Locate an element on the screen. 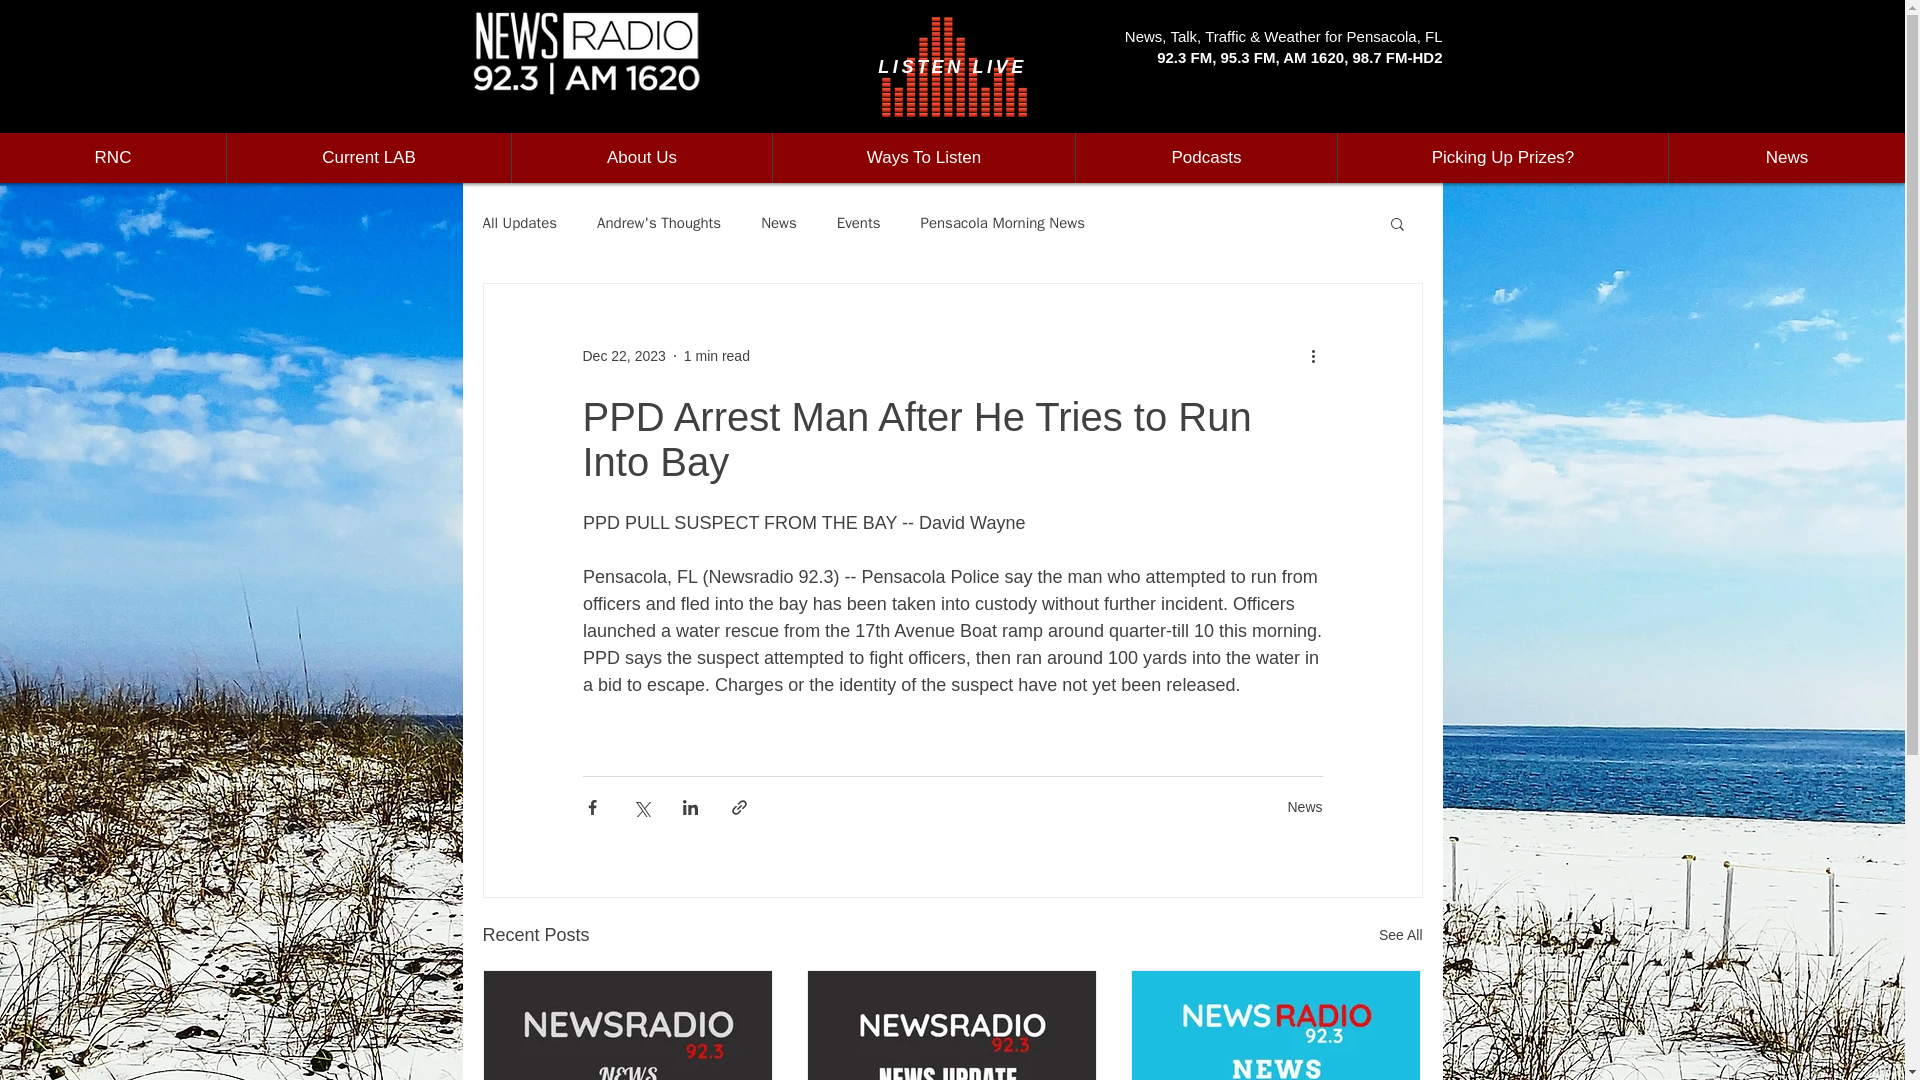 This screenshot has width=1920, height=1080. Picking Up Prizes? is located at coordinates (1502, 157).